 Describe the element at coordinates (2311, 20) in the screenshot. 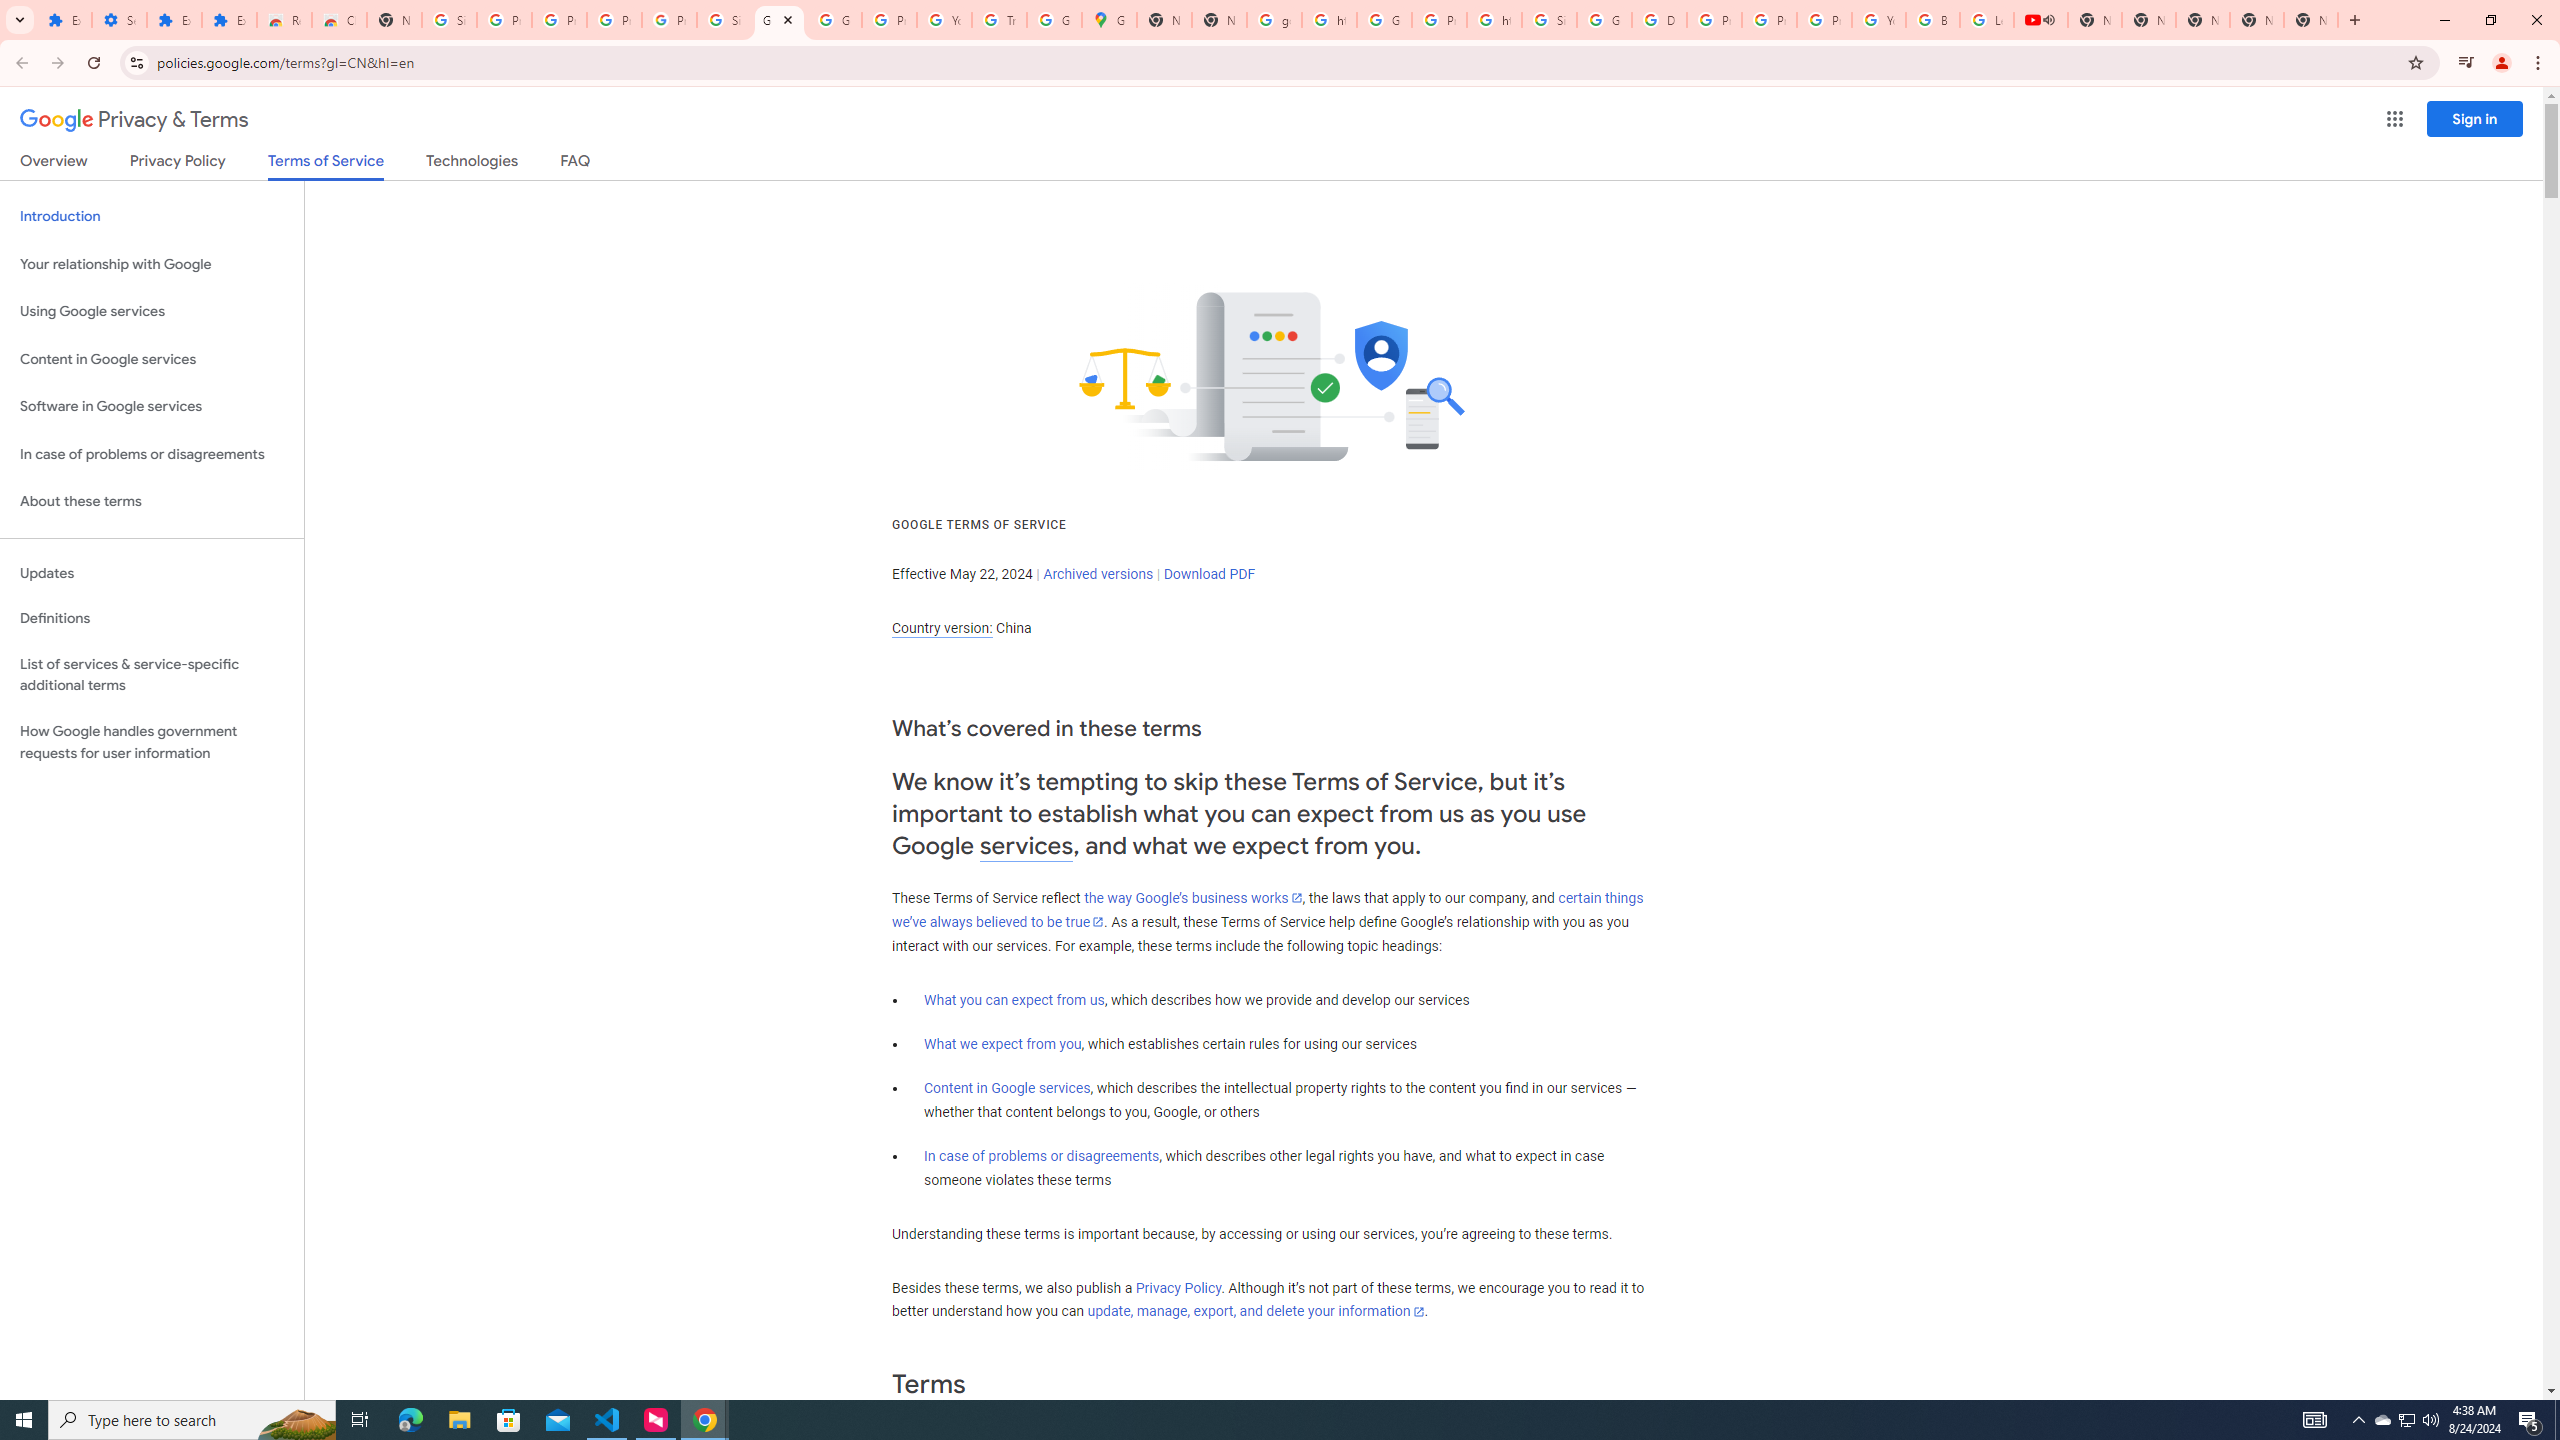

I see `New Tab` at that location.